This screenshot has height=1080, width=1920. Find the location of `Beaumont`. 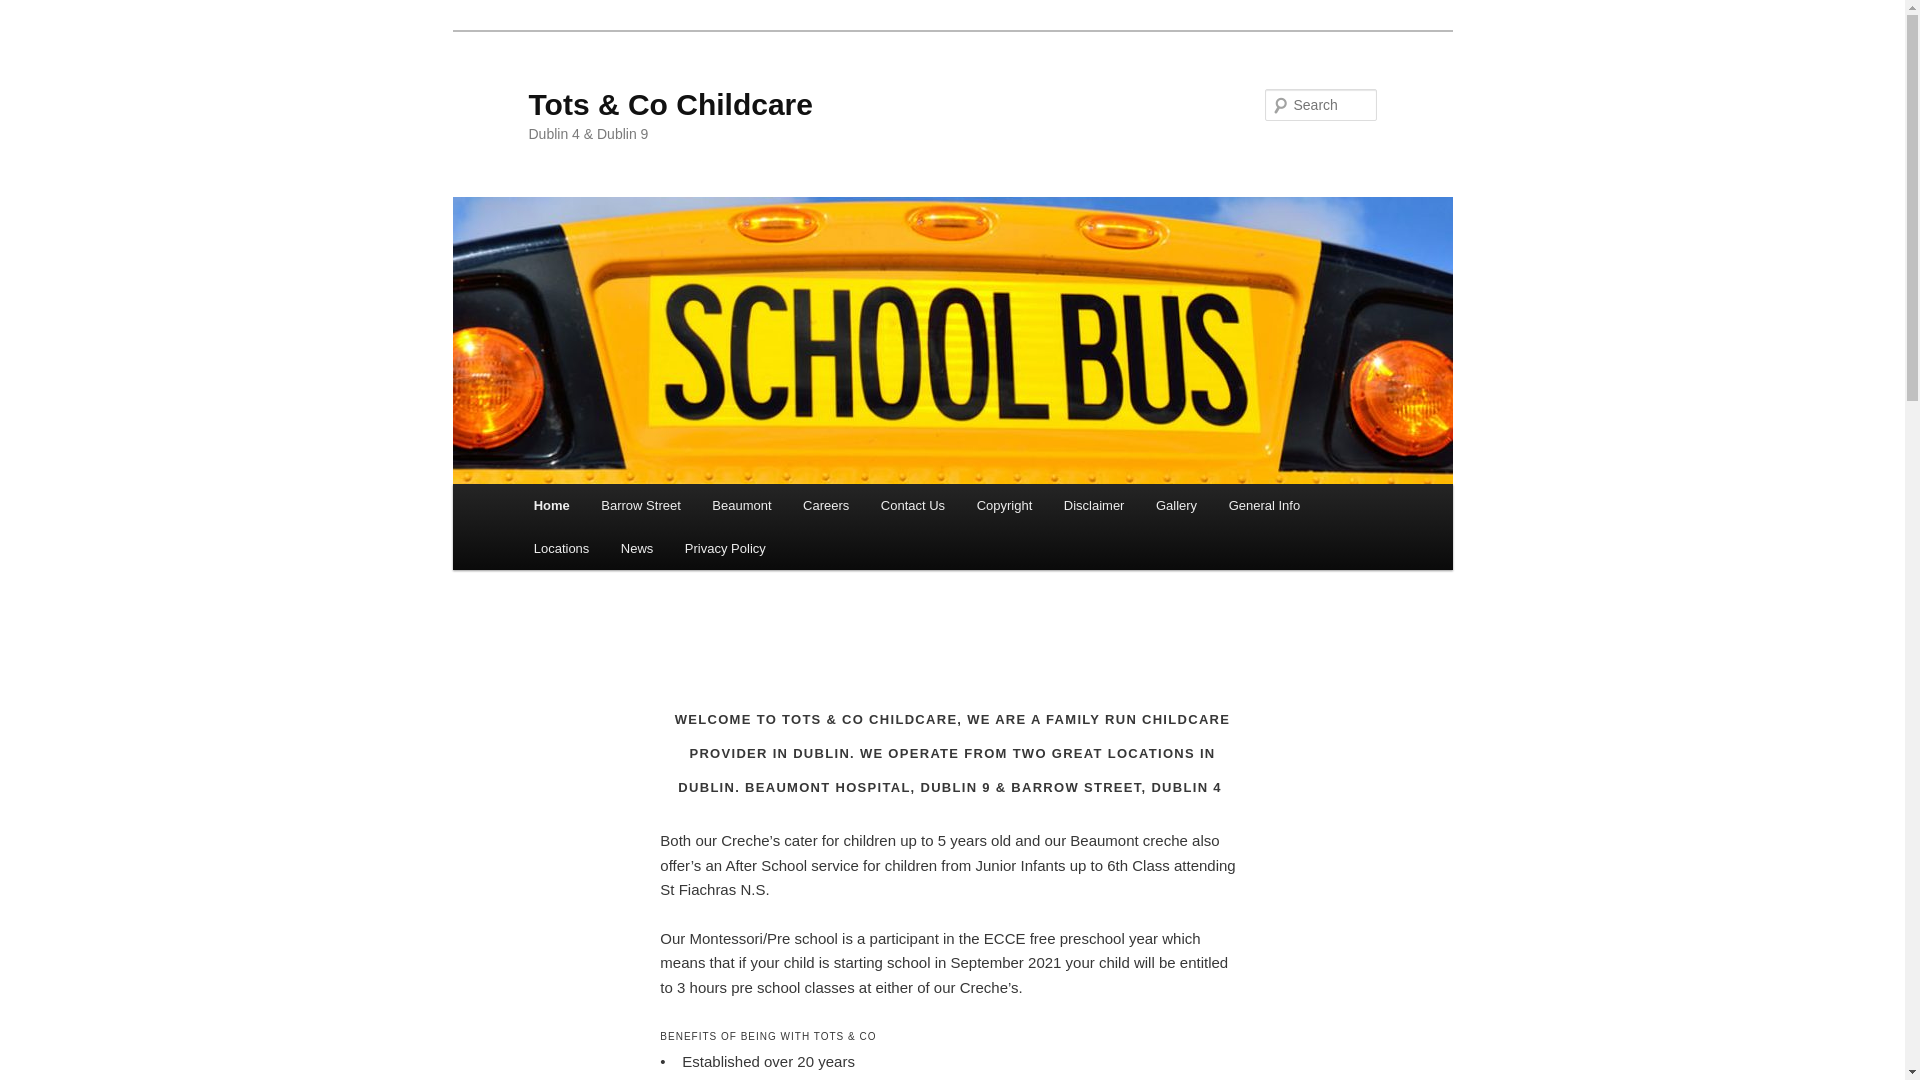

Beaumont is located at coordinates (742, 505).